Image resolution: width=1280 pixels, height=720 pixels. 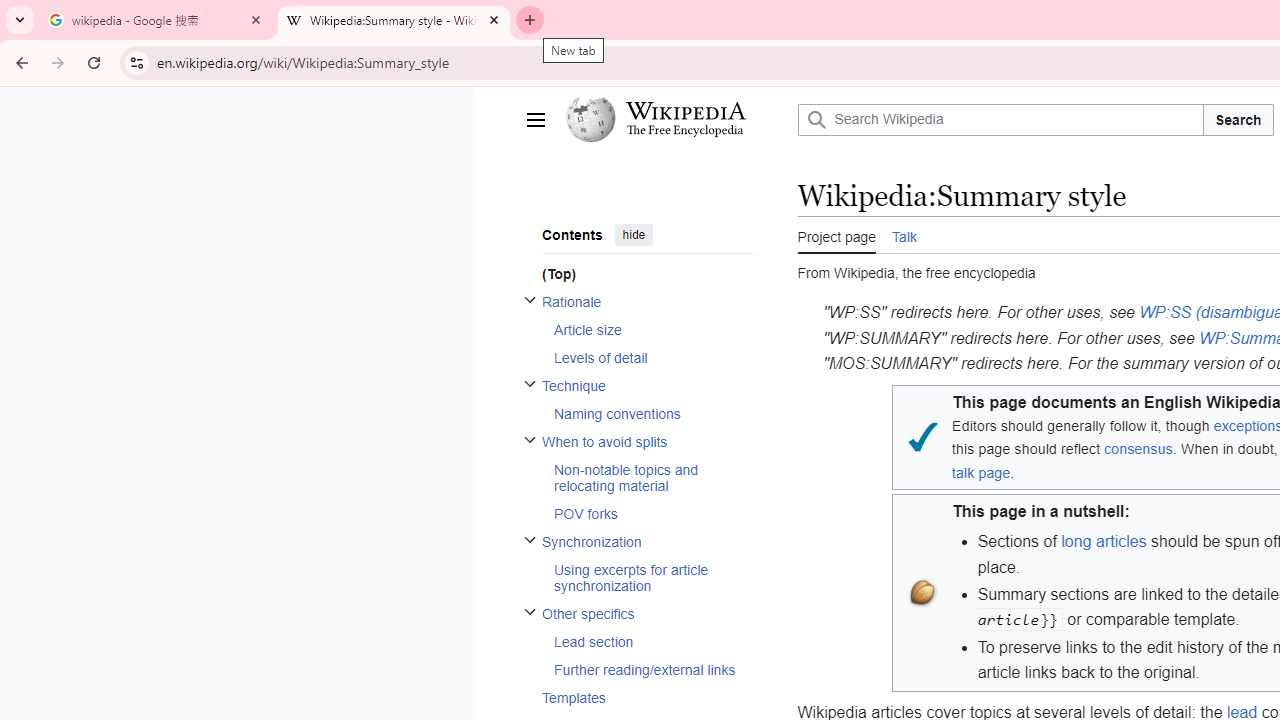 What do you see at coordinates (904, 234) in the screenshot?
I see `AutomationID: ca-talk` at bounding box center [904, 234].